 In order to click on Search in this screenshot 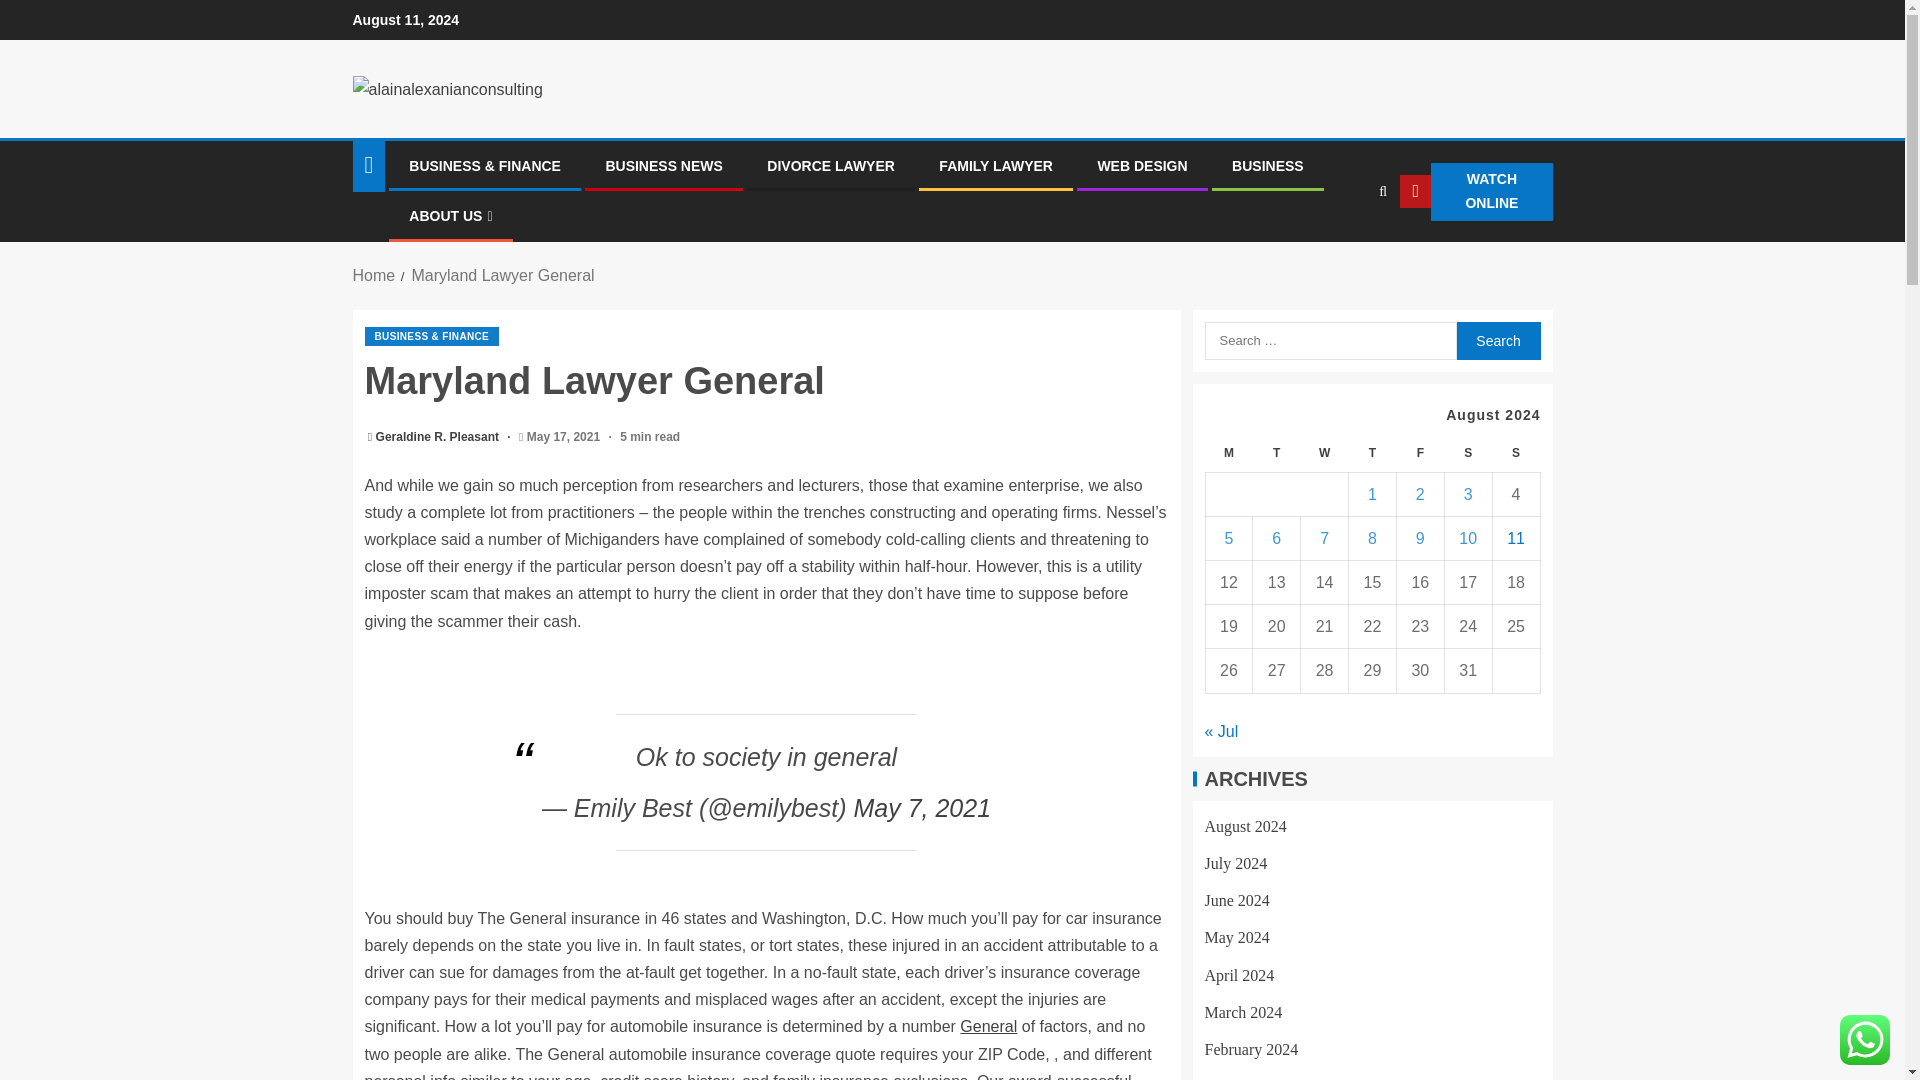, I will do `click(1497, 340)`.